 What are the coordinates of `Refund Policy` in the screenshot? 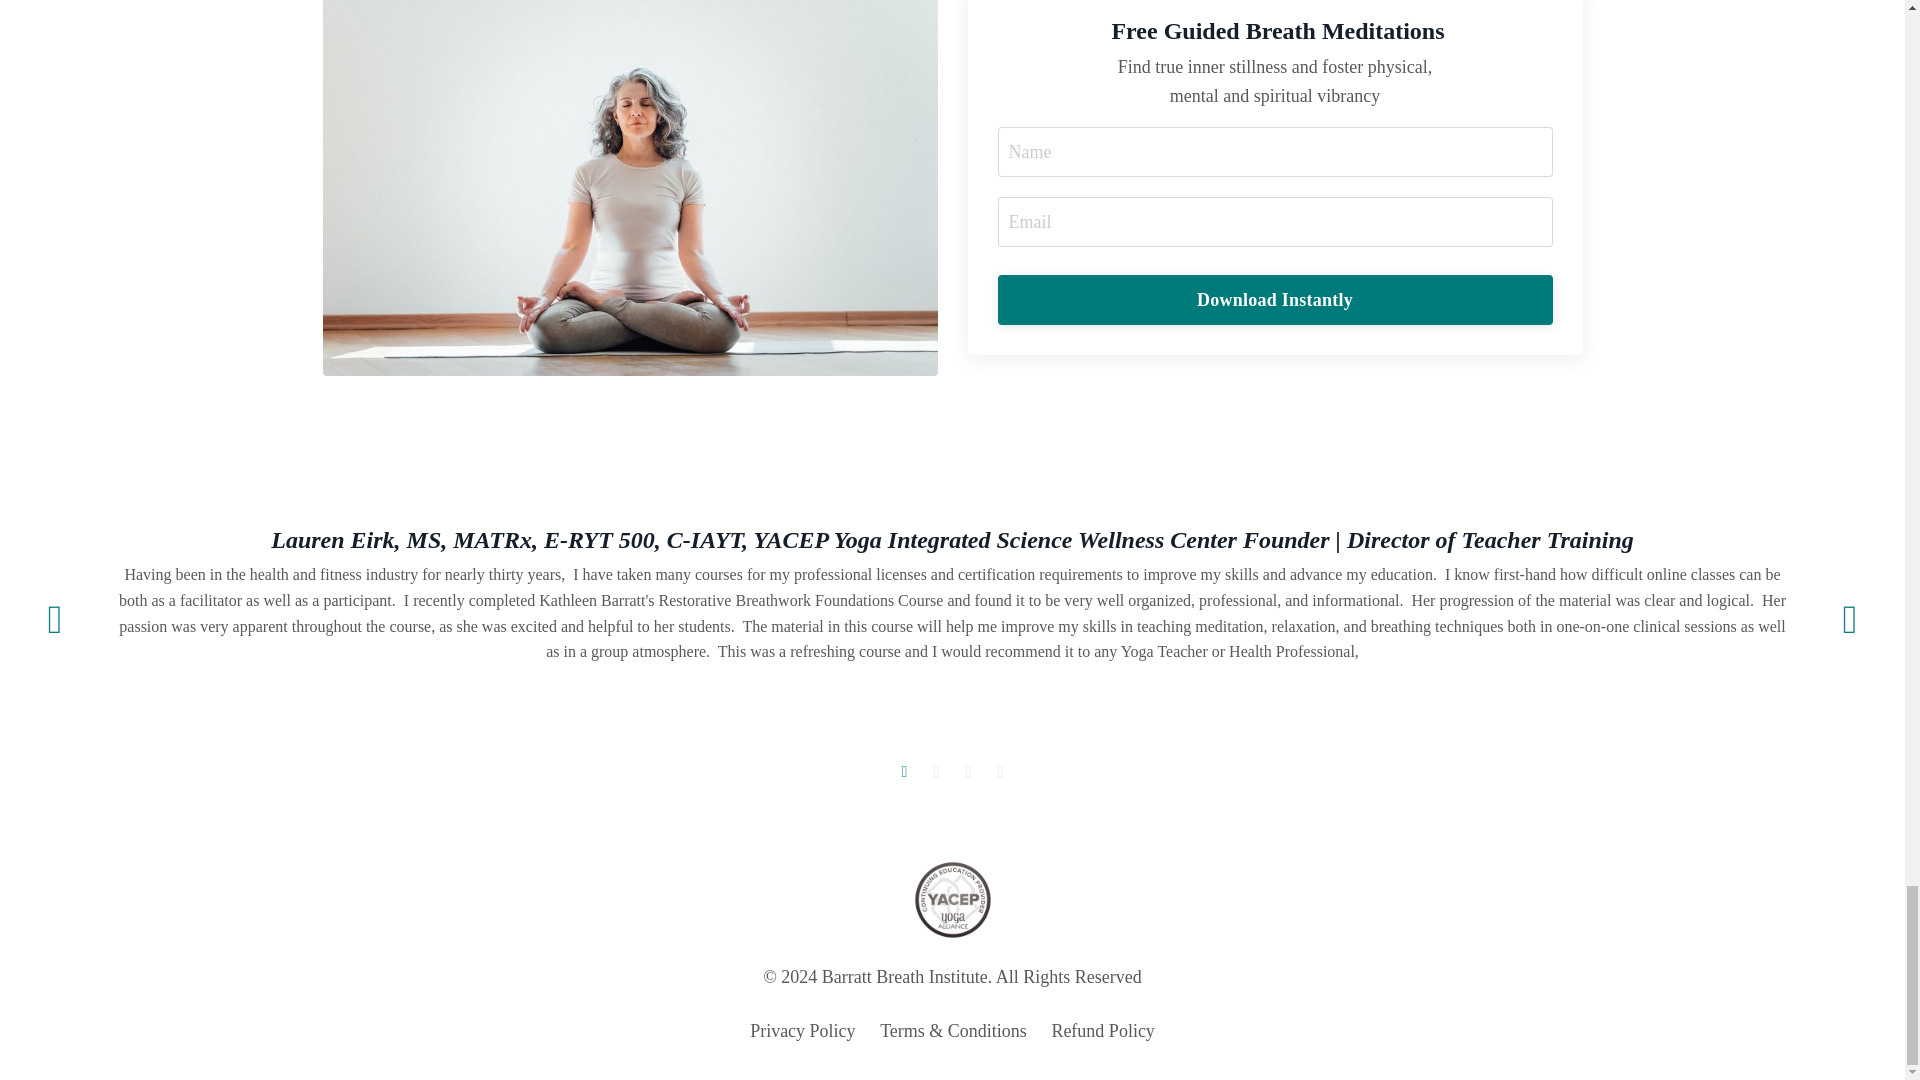 It's located at (1102, 1030).